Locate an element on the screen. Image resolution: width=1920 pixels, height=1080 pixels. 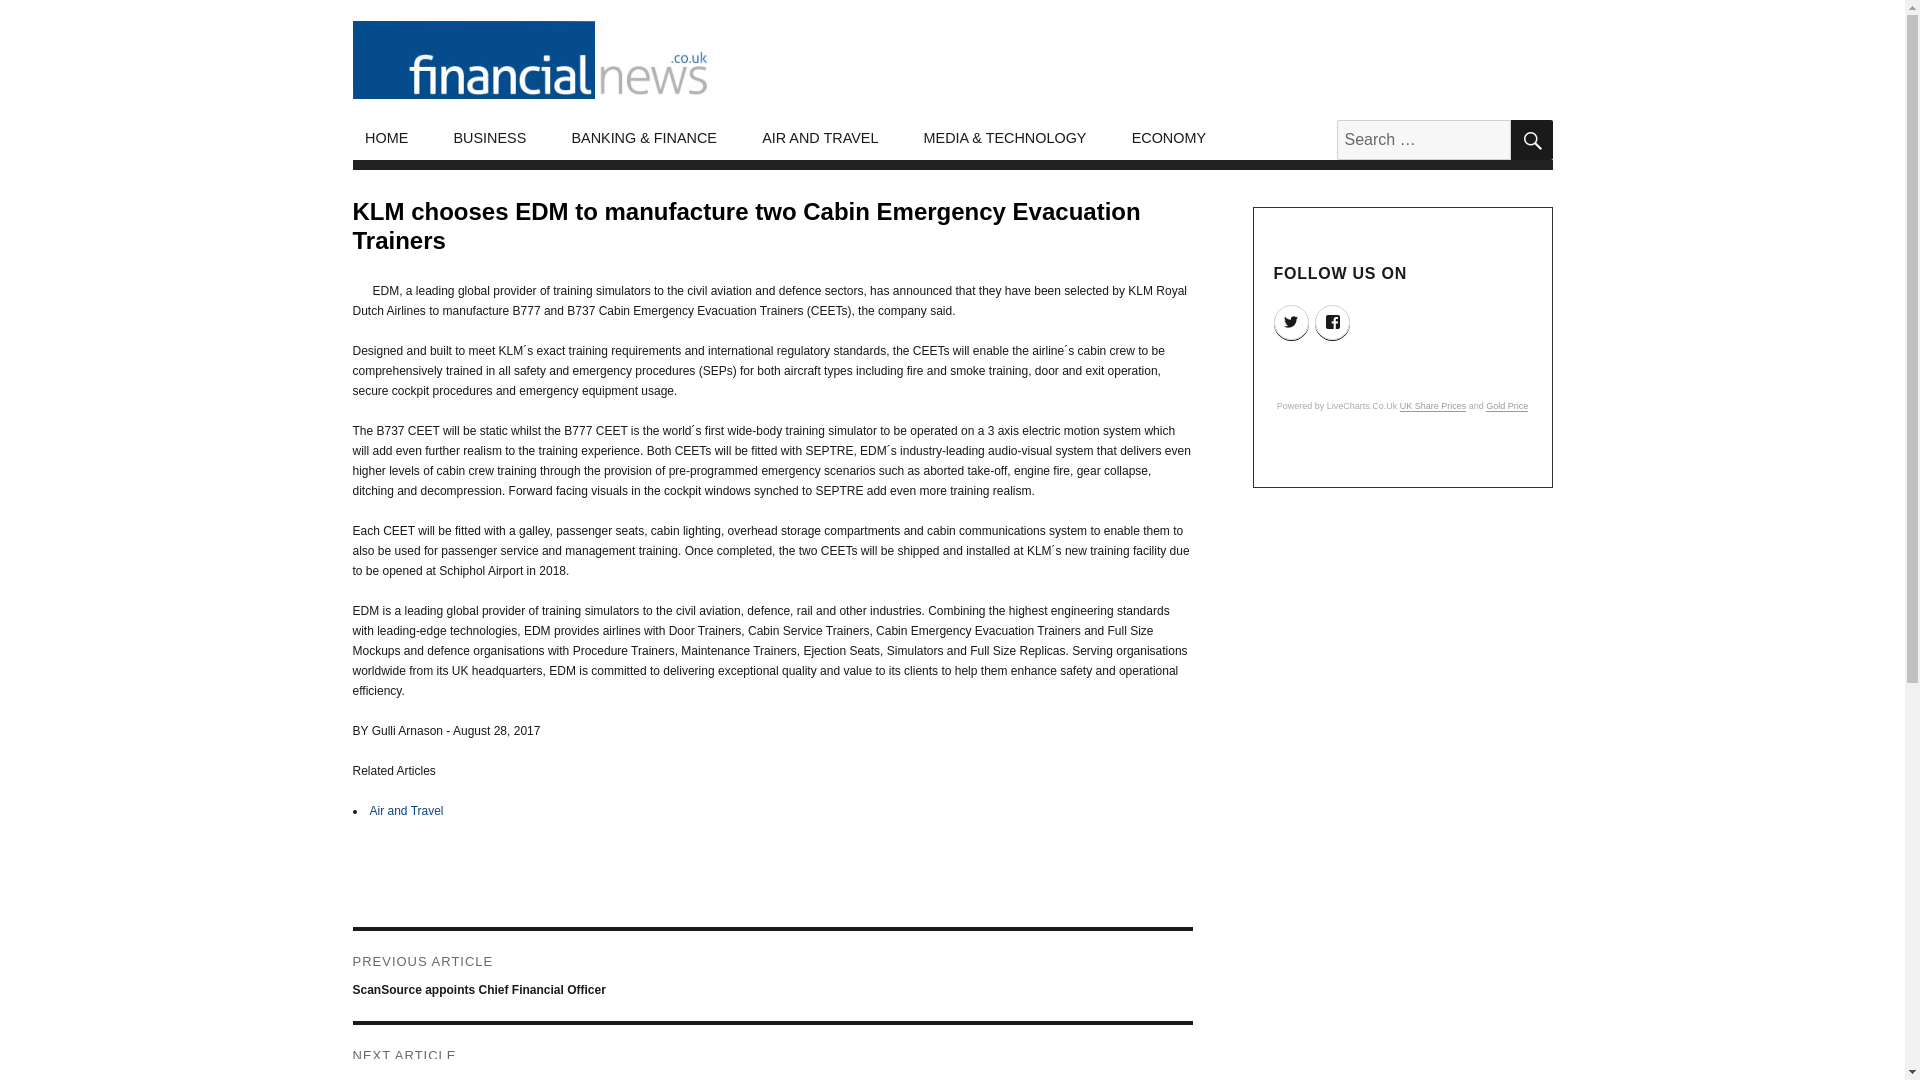
FACEBOOK is located at coordinates (1332, 322).